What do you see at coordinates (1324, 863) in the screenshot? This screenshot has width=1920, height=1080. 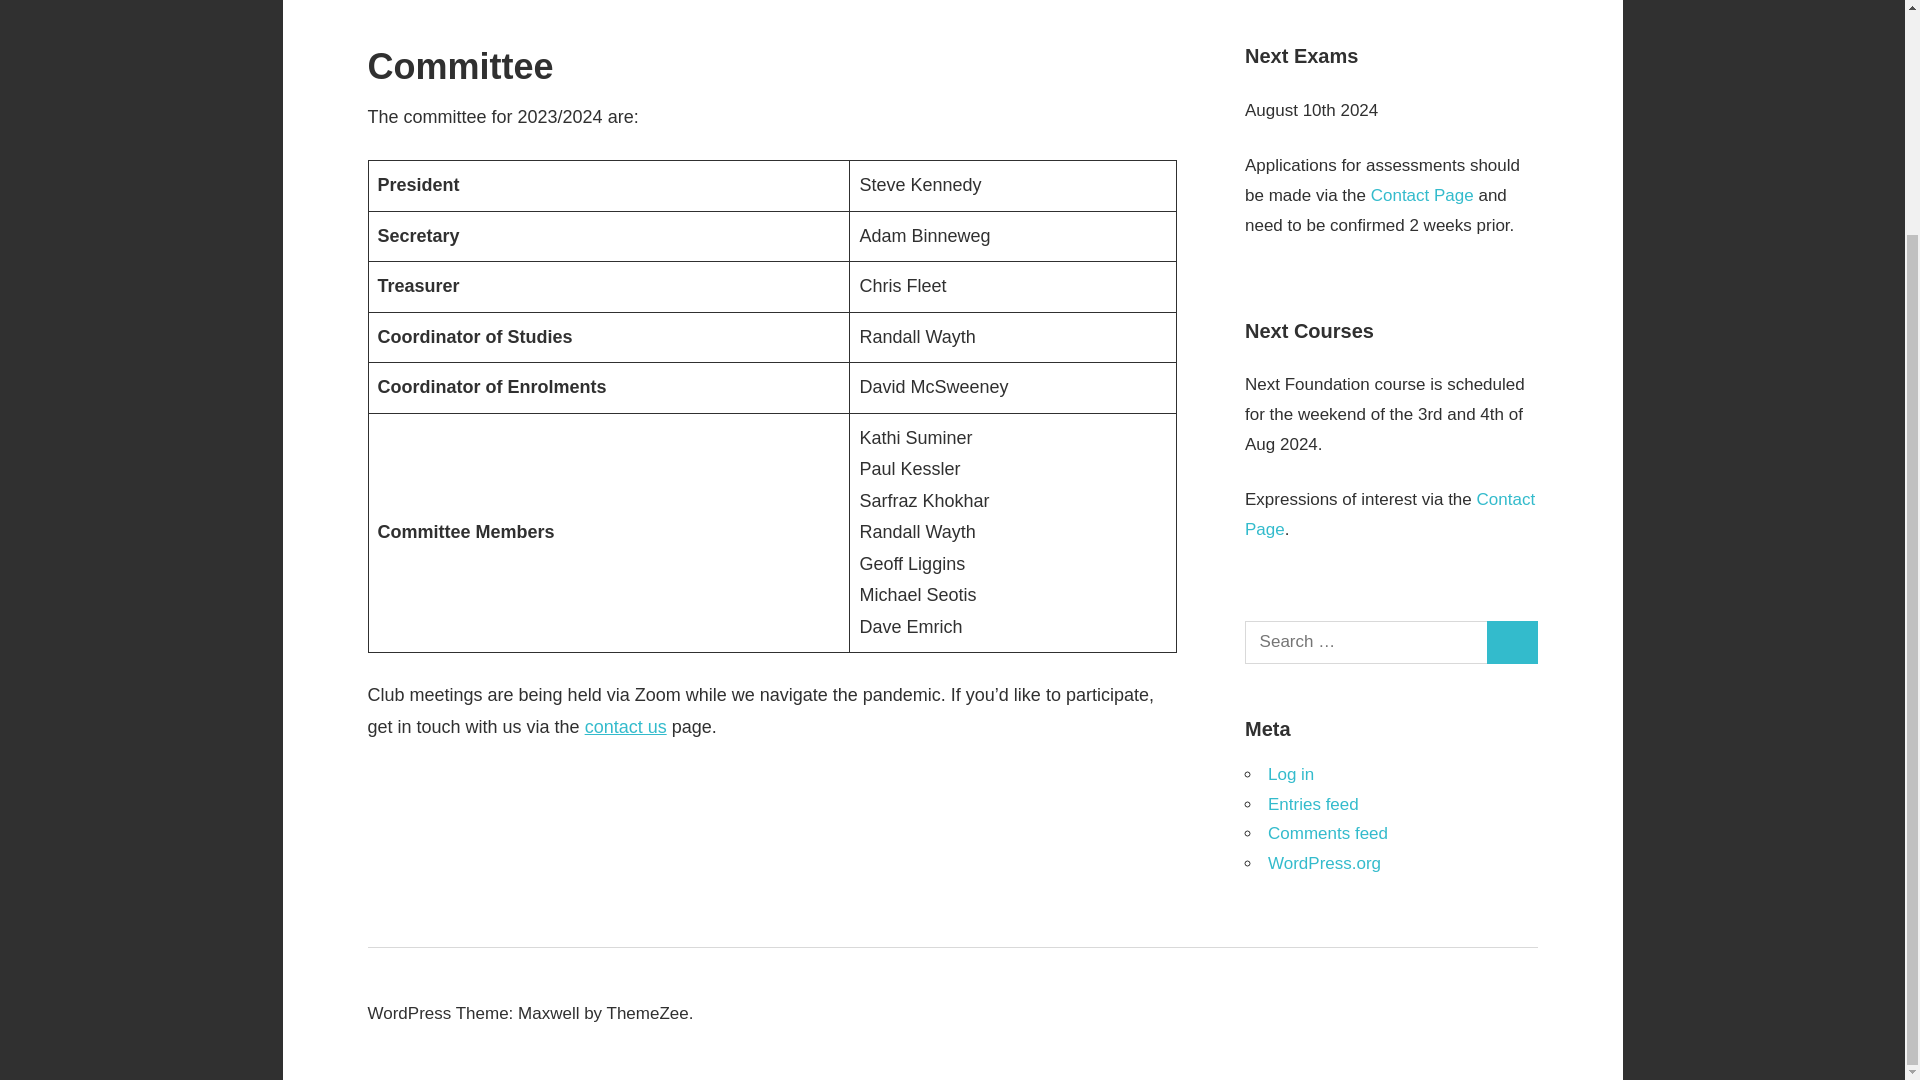 I see `WordPress.org` at bounding box center [1324, 863].